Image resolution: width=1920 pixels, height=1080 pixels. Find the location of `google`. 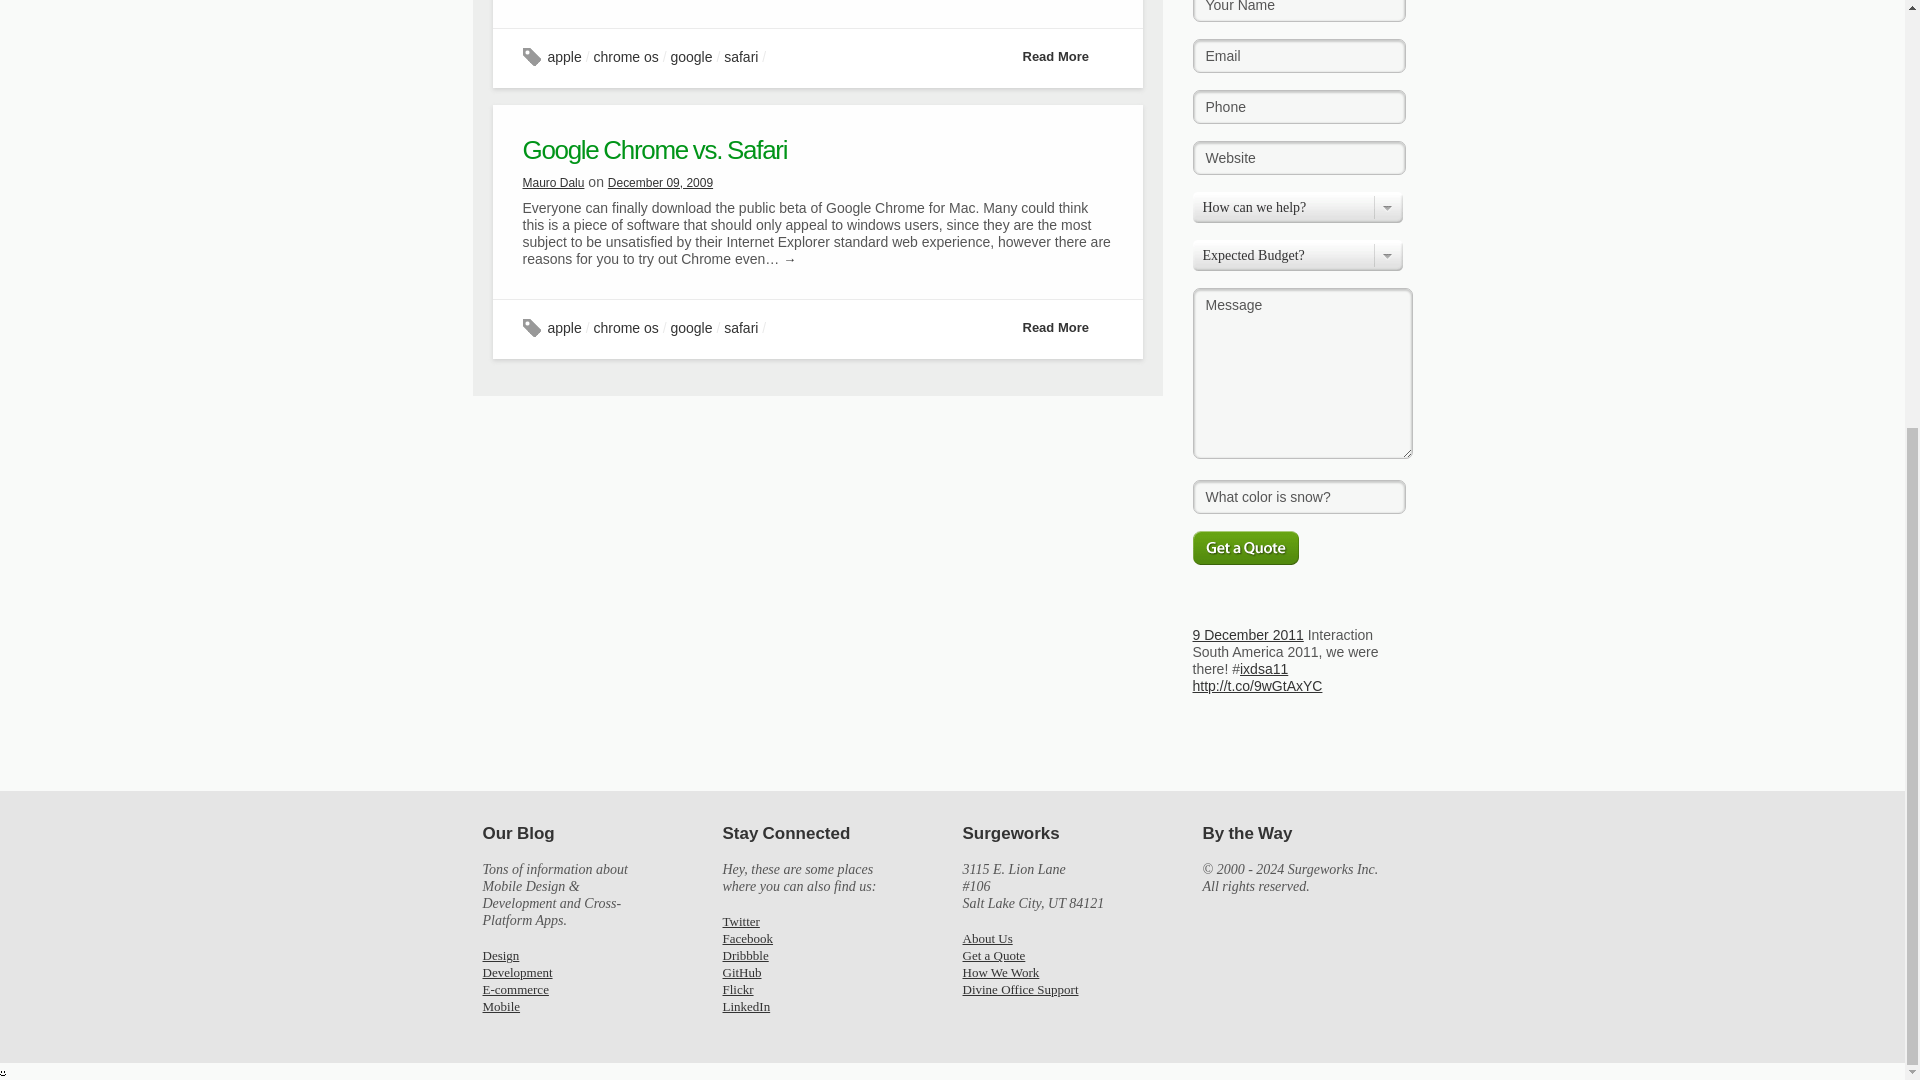

google is located at coordinates (691, 56).